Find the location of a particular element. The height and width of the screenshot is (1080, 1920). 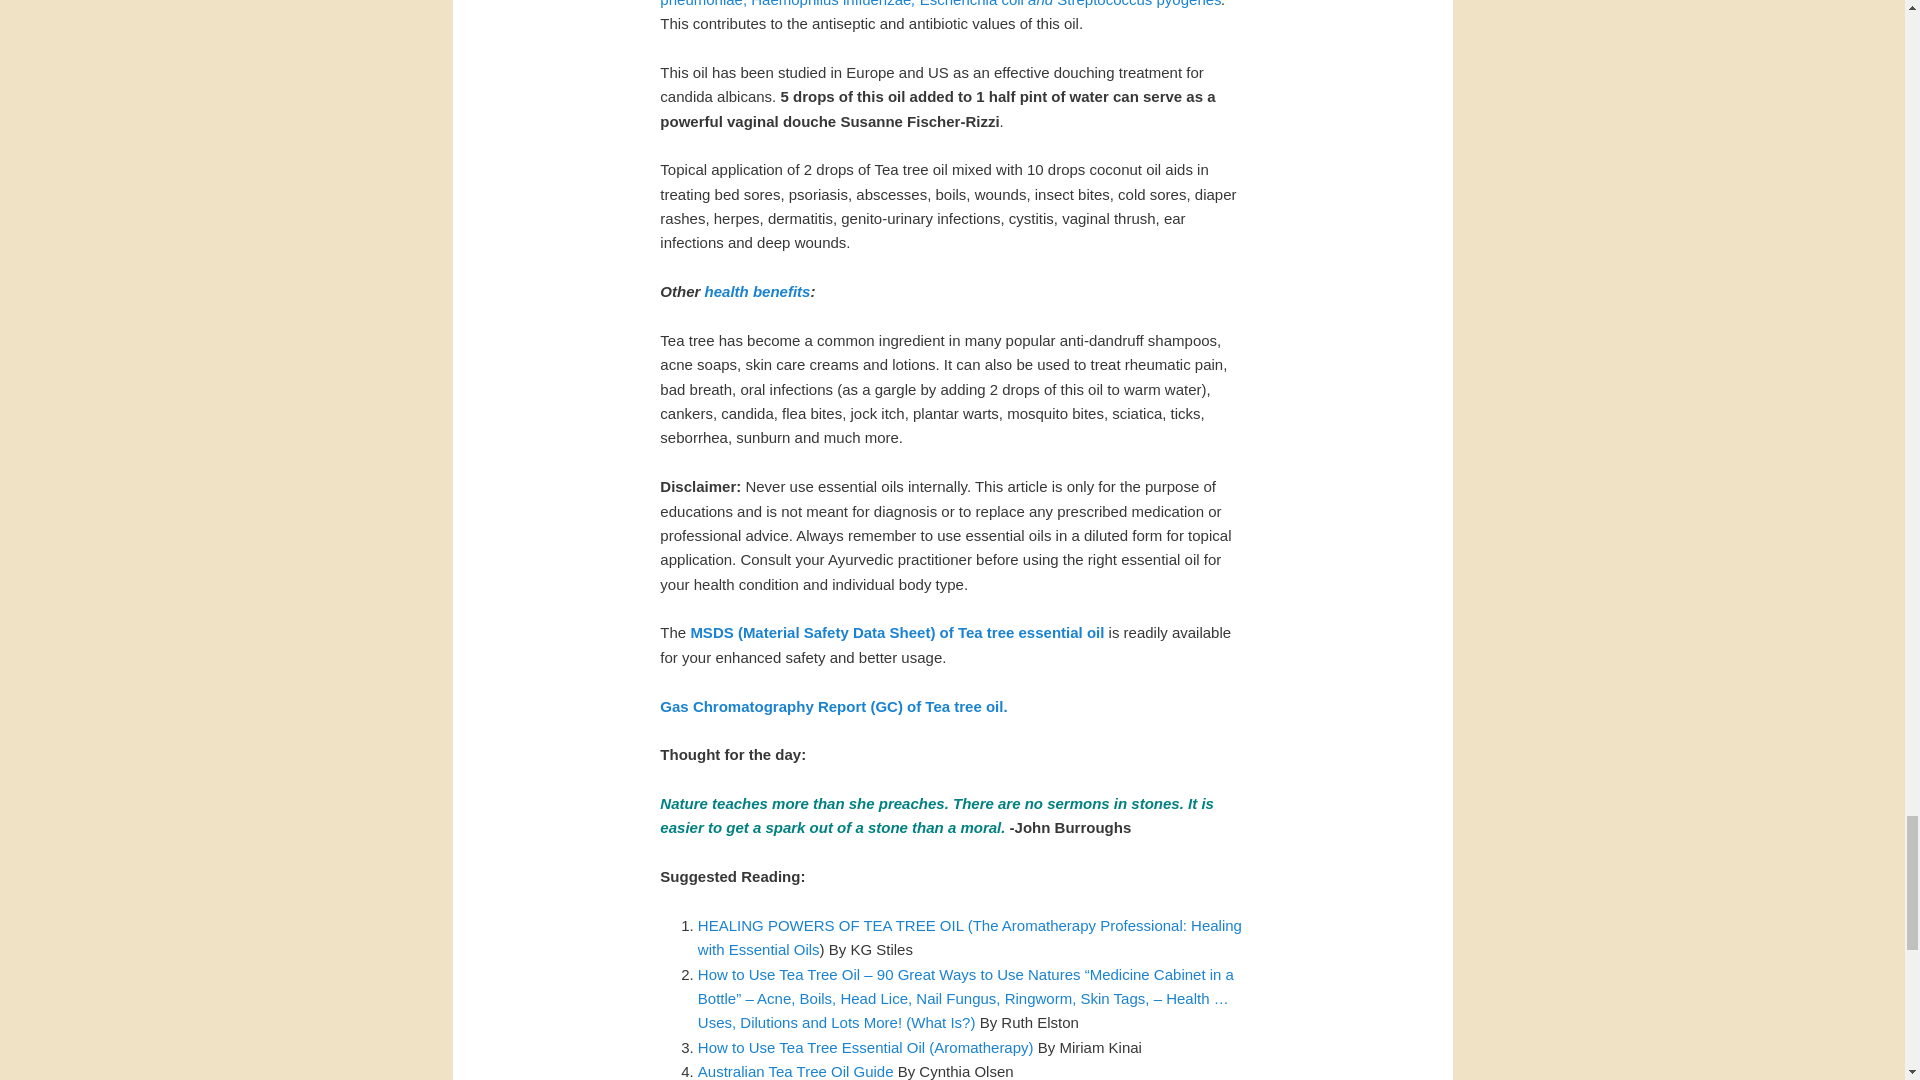

Australian Tea Tree Oil Guide is located at coordinates (796, 1071).